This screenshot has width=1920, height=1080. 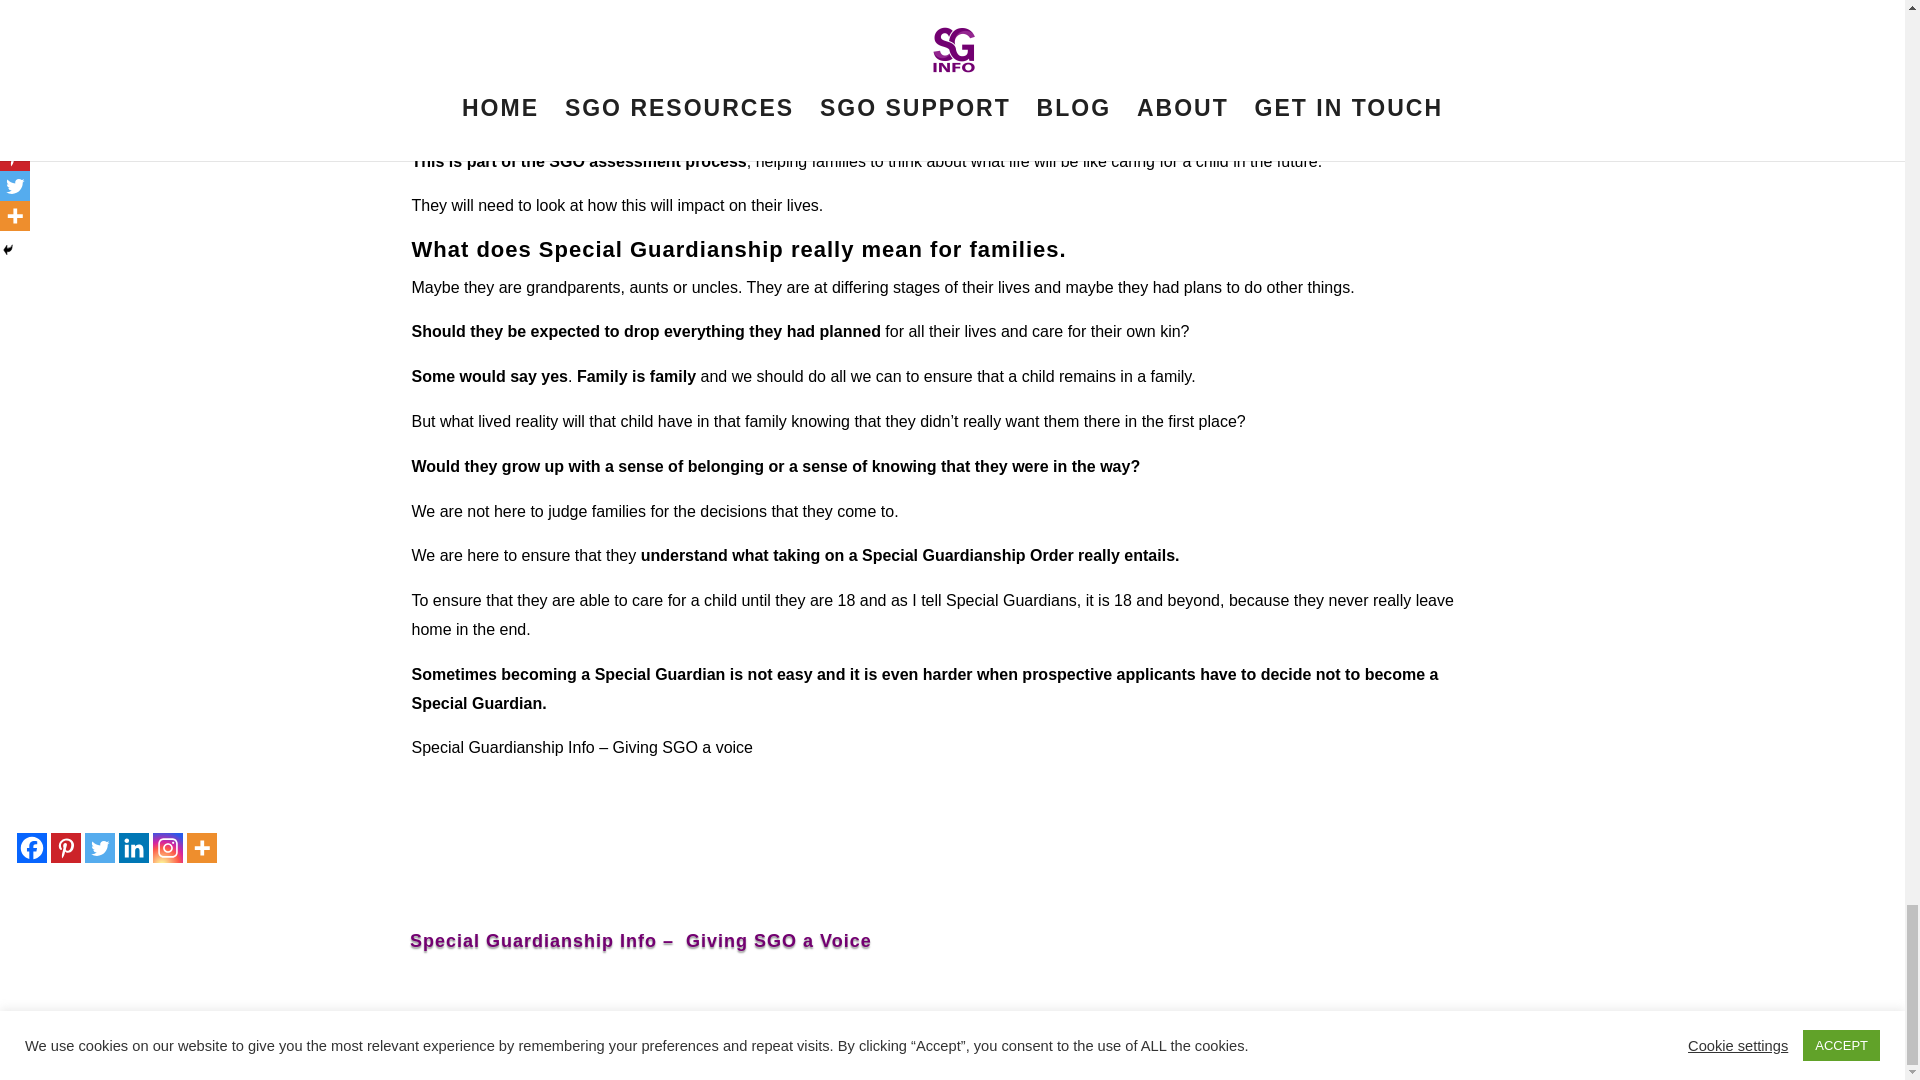 I want to click on Linkedin, so click(x=134, y=847).